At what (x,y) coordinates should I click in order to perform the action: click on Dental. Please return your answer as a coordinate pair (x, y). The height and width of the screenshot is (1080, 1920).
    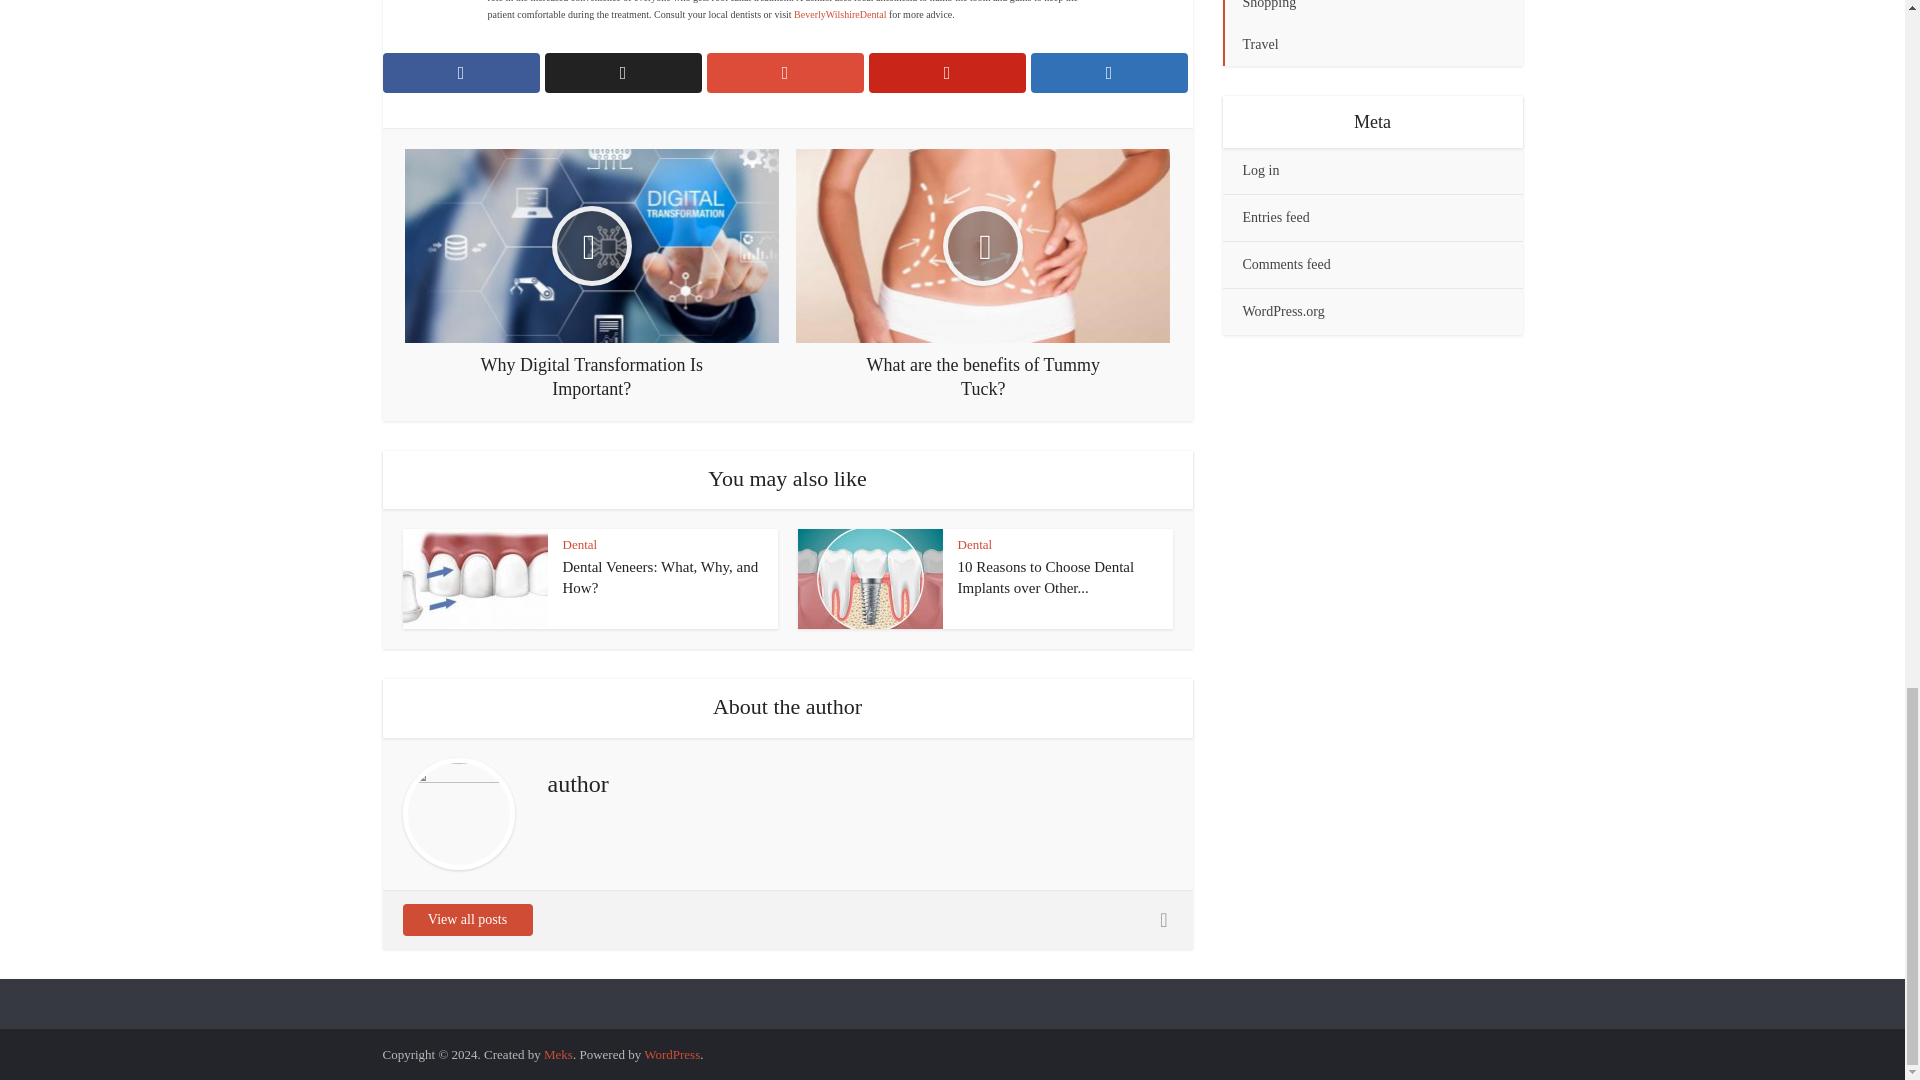
    Looking at the image, I should click on (580, 544).